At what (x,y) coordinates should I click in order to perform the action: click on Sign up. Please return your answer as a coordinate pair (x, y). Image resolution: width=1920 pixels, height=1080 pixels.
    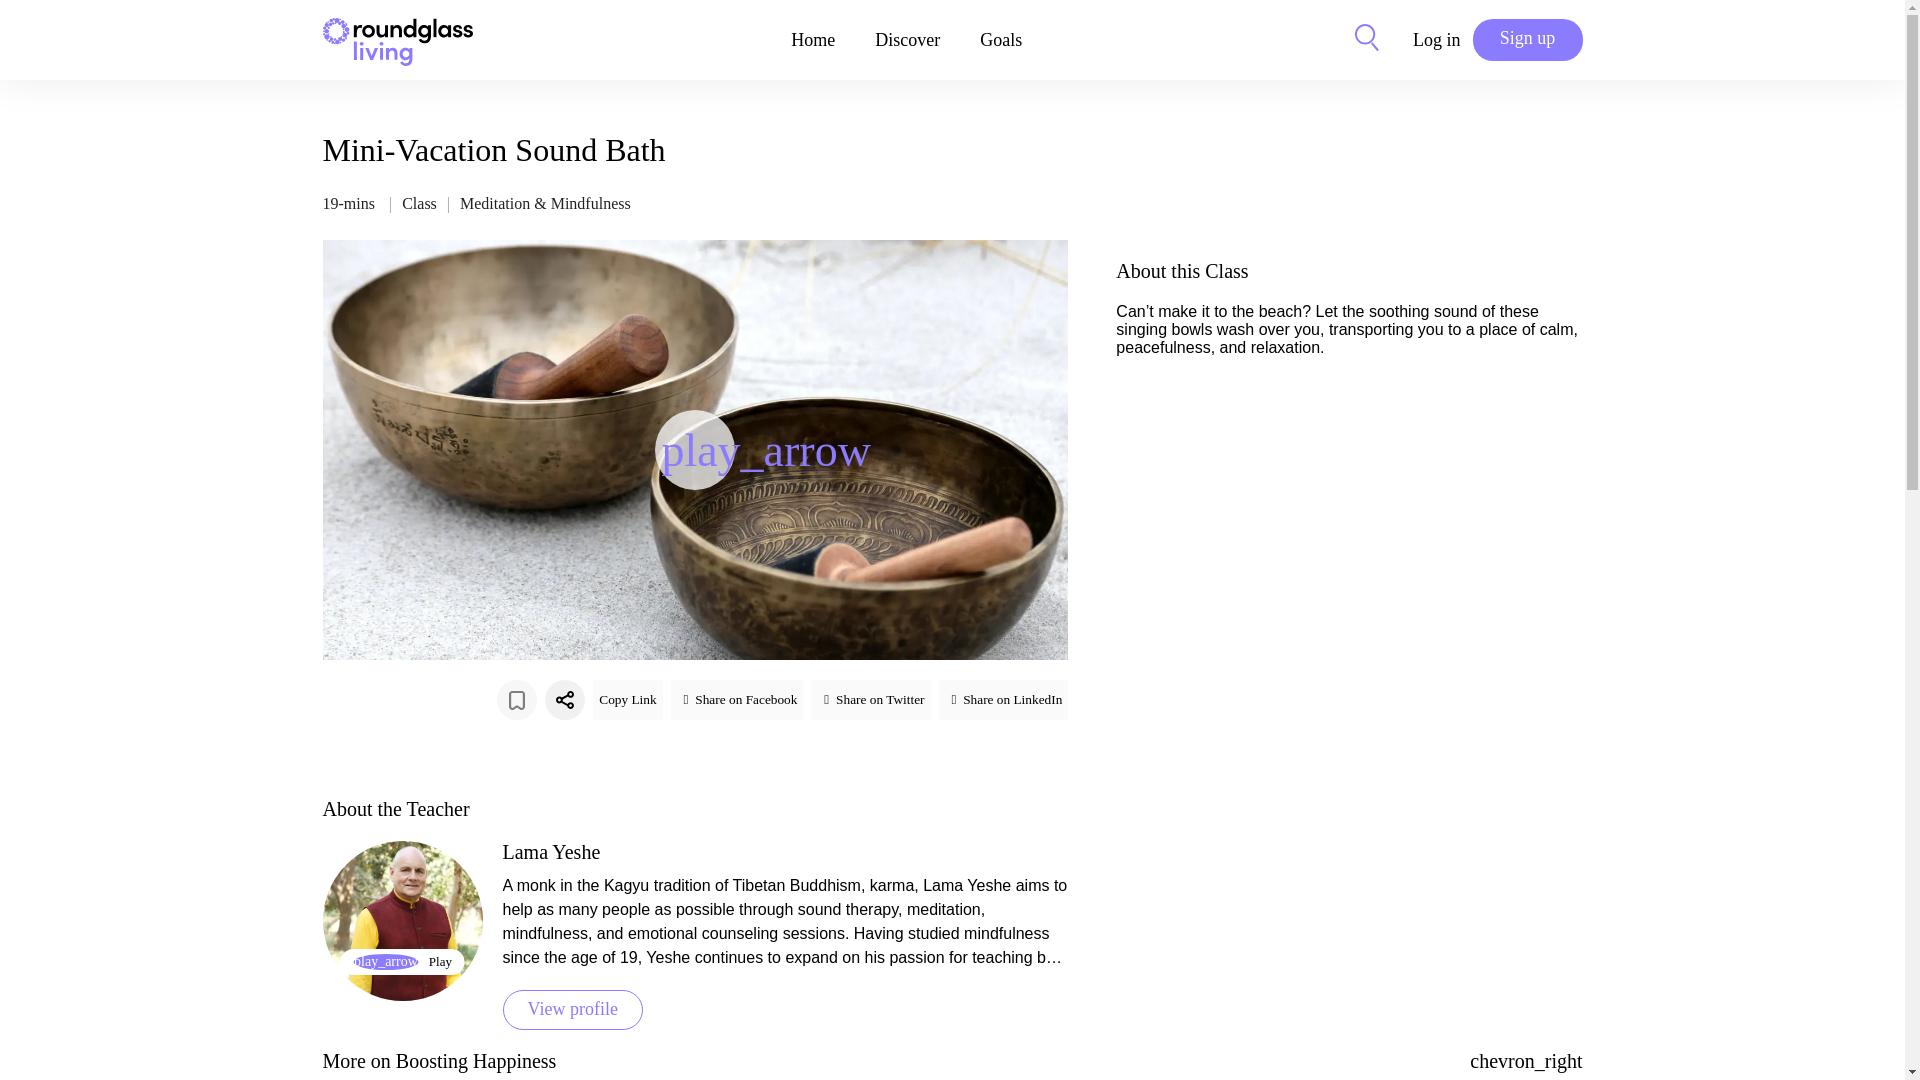
    Looking at the image, I should click on (1527, 40).